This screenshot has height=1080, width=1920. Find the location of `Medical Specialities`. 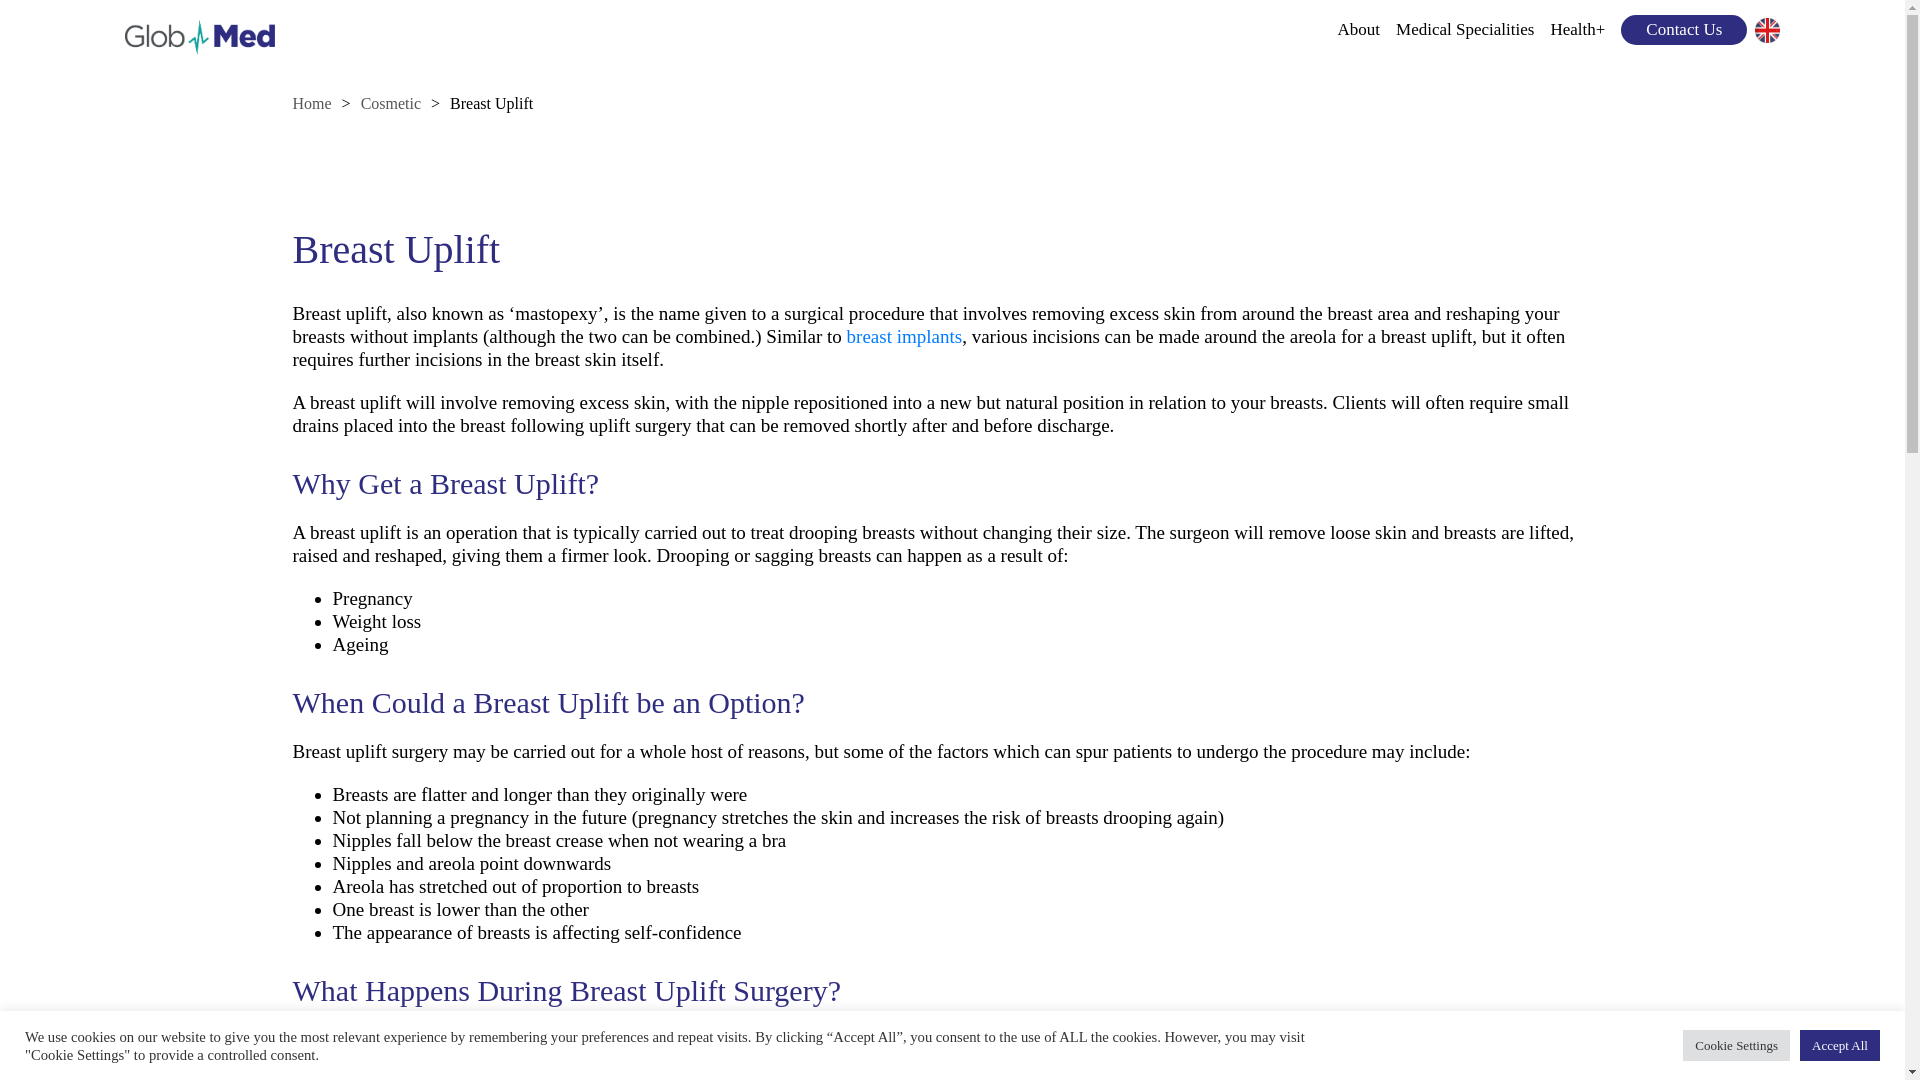

Medical Specialities is located at coordinates (1464, 30).